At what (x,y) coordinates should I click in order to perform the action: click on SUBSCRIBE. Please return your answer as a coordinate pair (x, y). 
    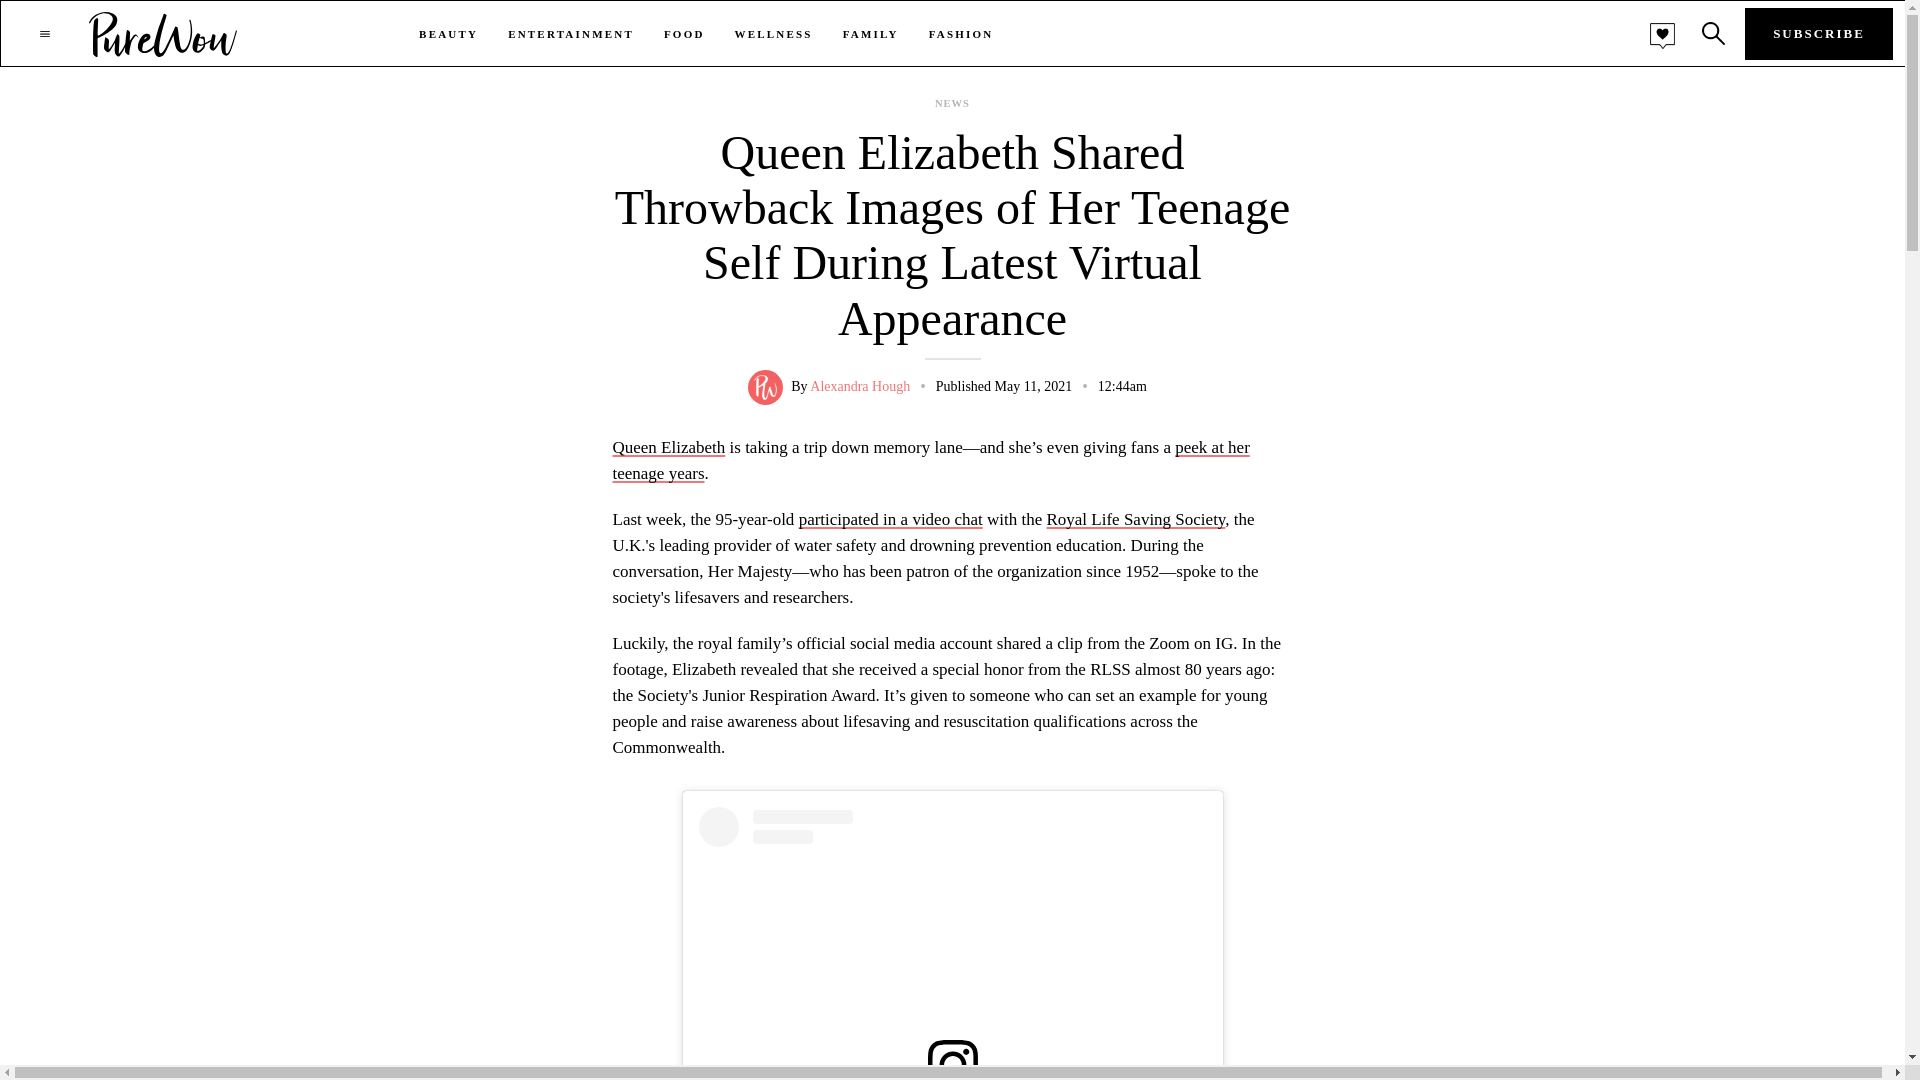
    Looking at the image, I should click on (1819, 34).